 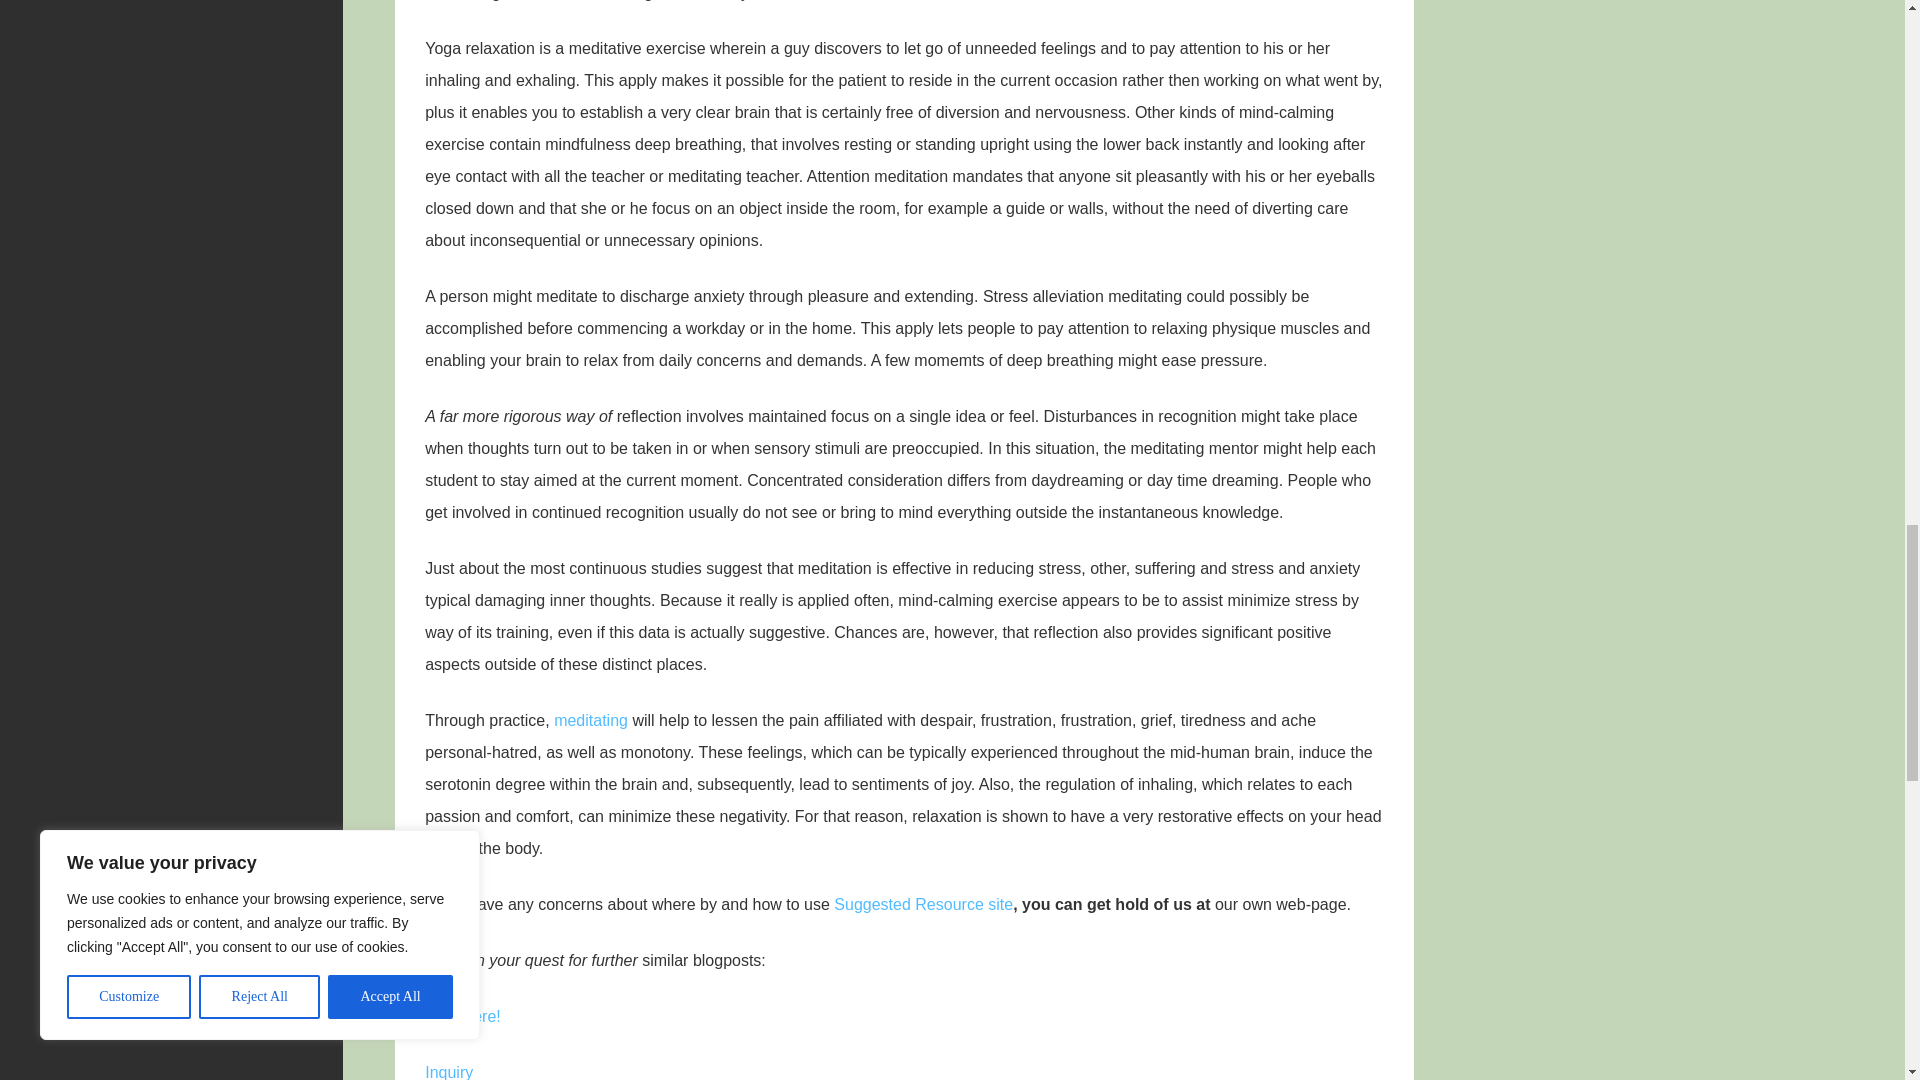 What do you see at coordinates (448, 1072) in the screenshot?
I see `Inquiry` at bounding box center [448, 1072].